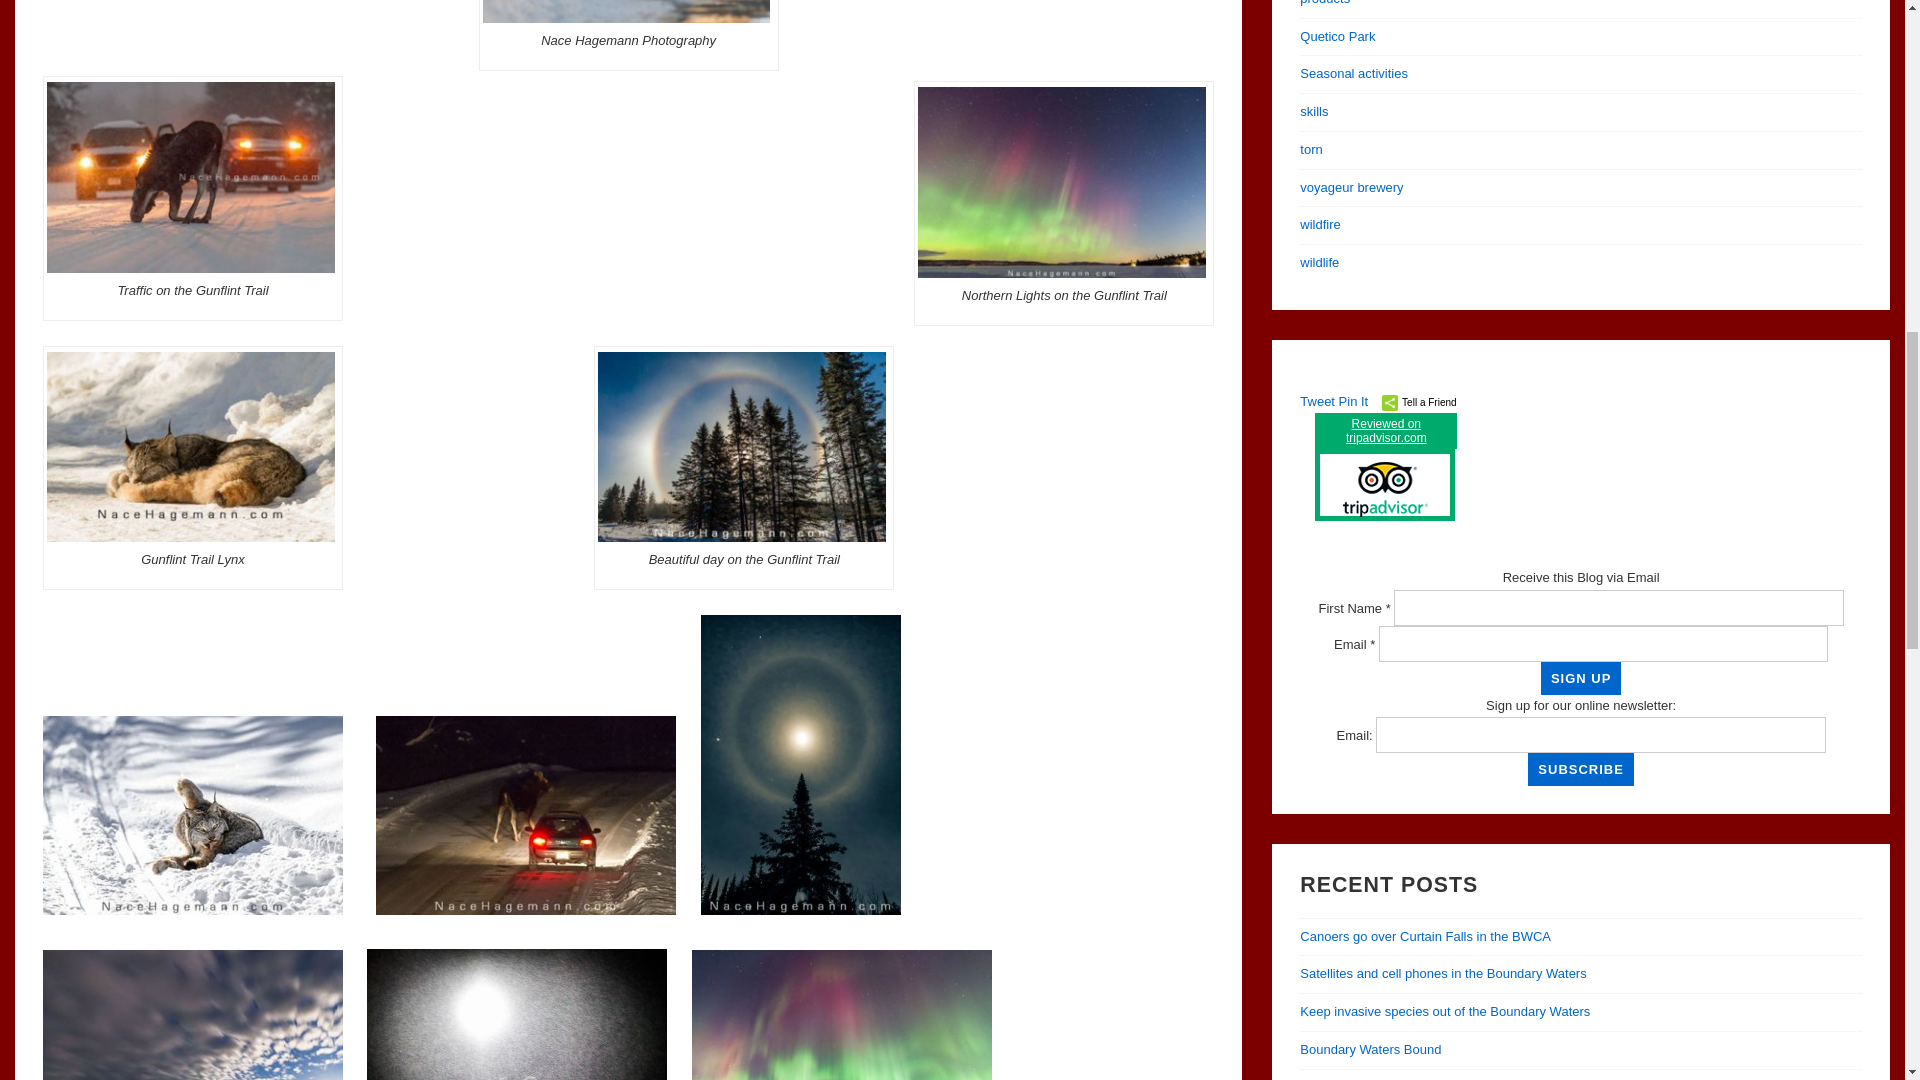  What do you see at coordinates (1580, 769) in the screenshot?
I see `Subscribe` at bounding box center [1580, 769].